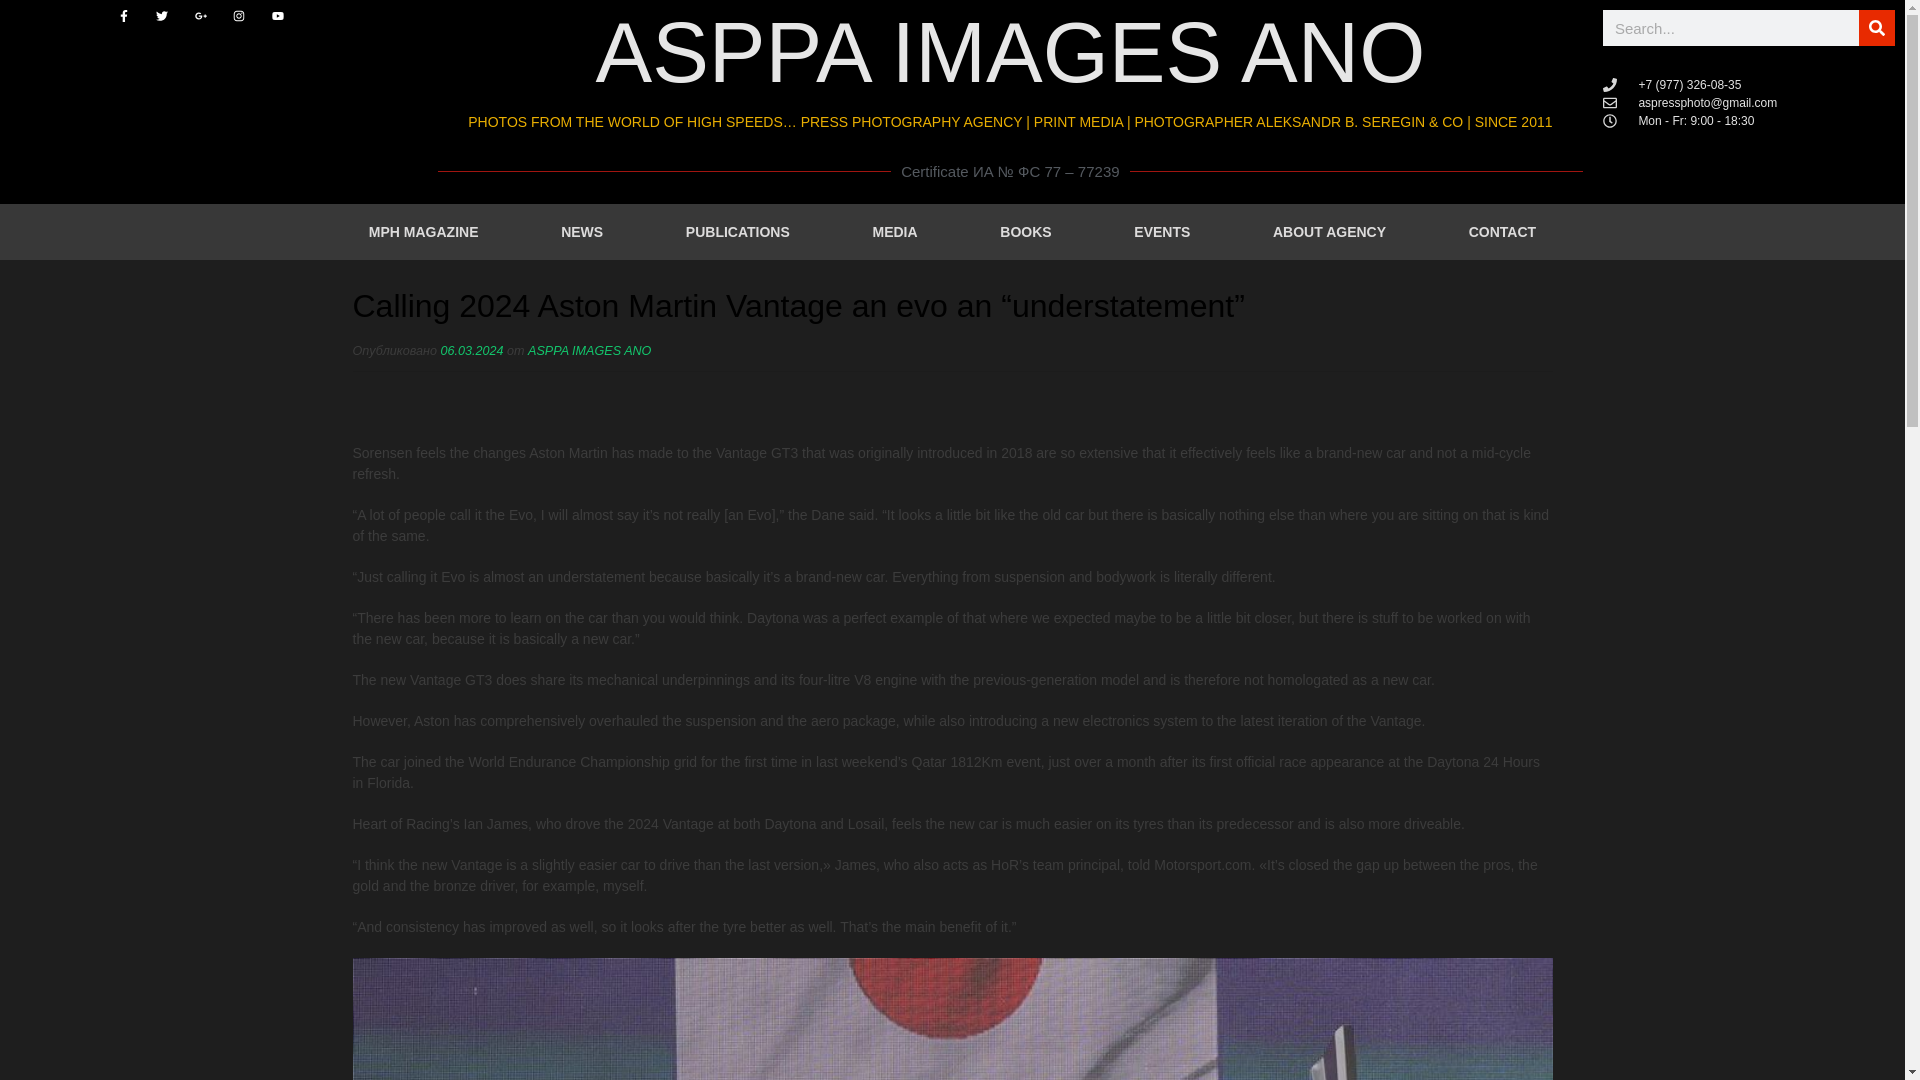 This screenshot has height=1080, width=1920. Describe the element at coordinates (894, 232) in the screenshot. I see `MEDIA` at that location.